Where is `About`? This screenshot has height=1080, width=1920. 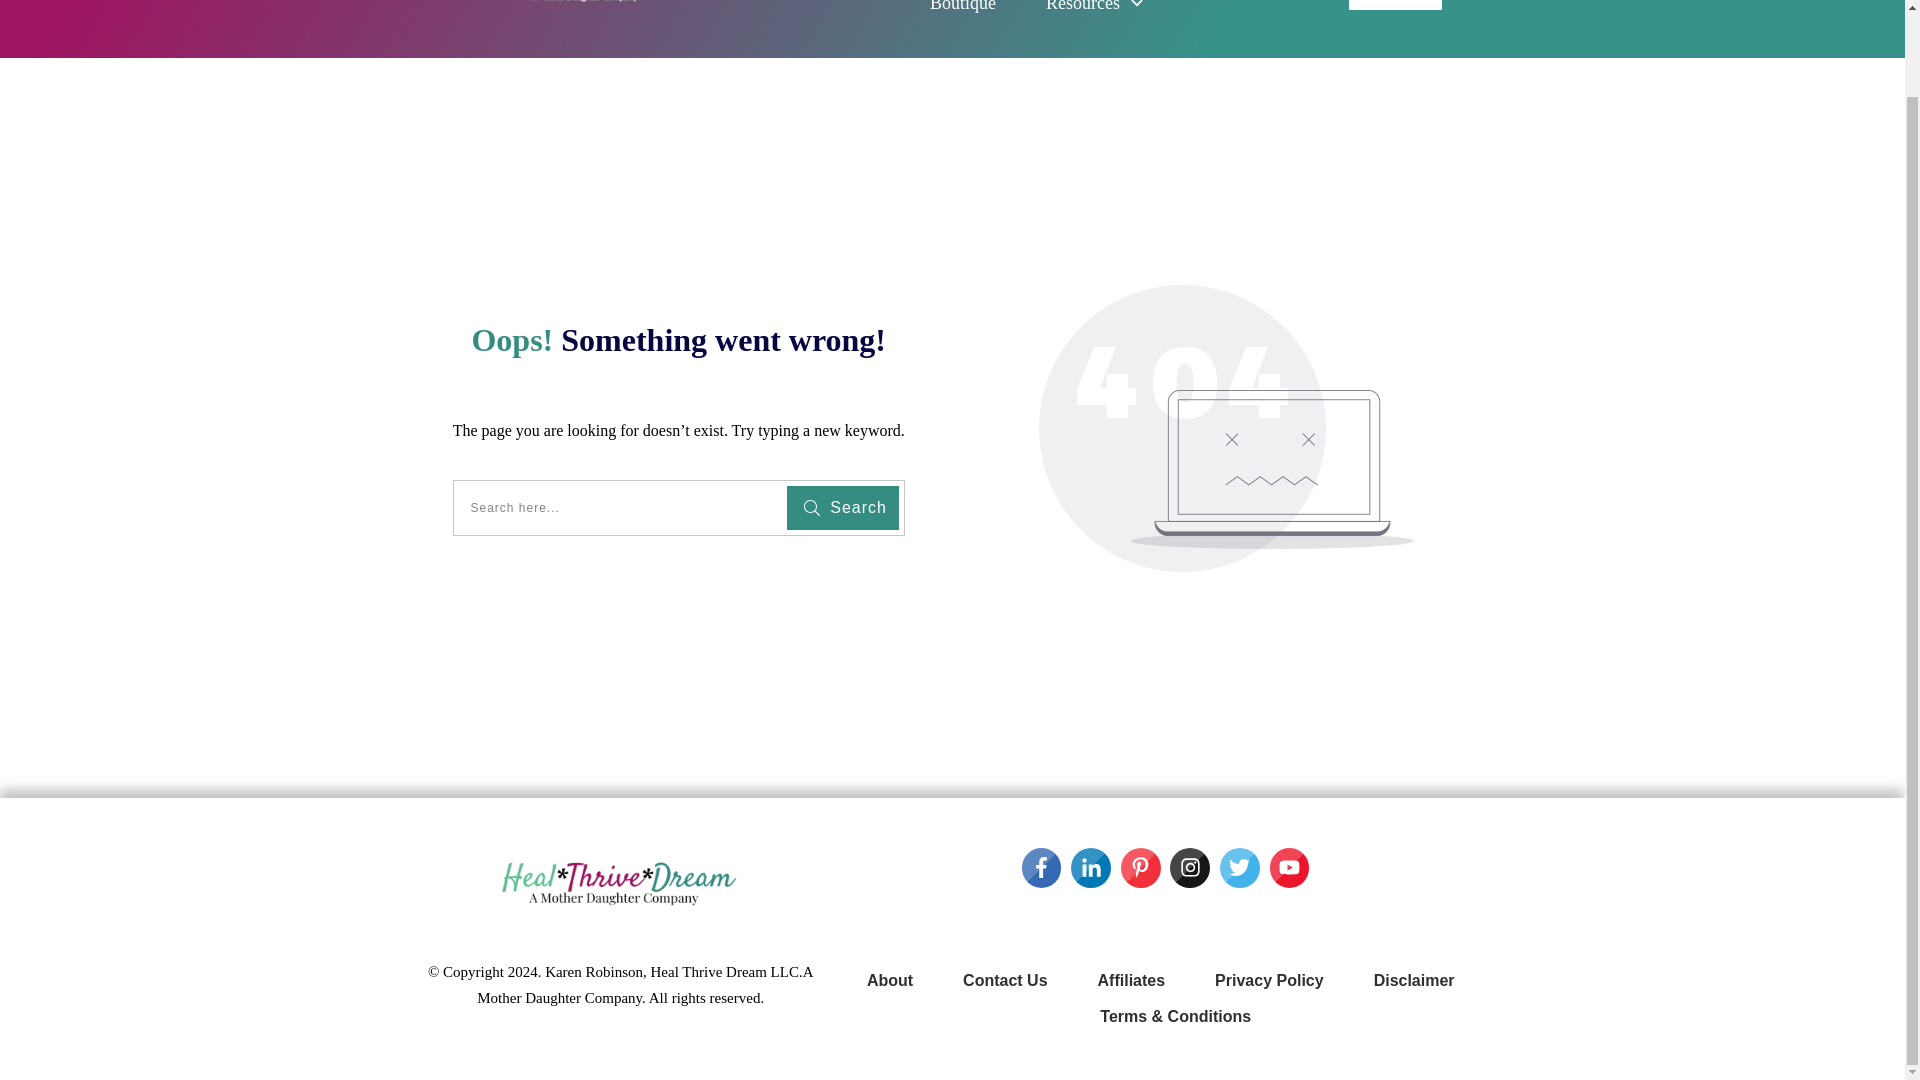
About is located at coordinates (890, 980).